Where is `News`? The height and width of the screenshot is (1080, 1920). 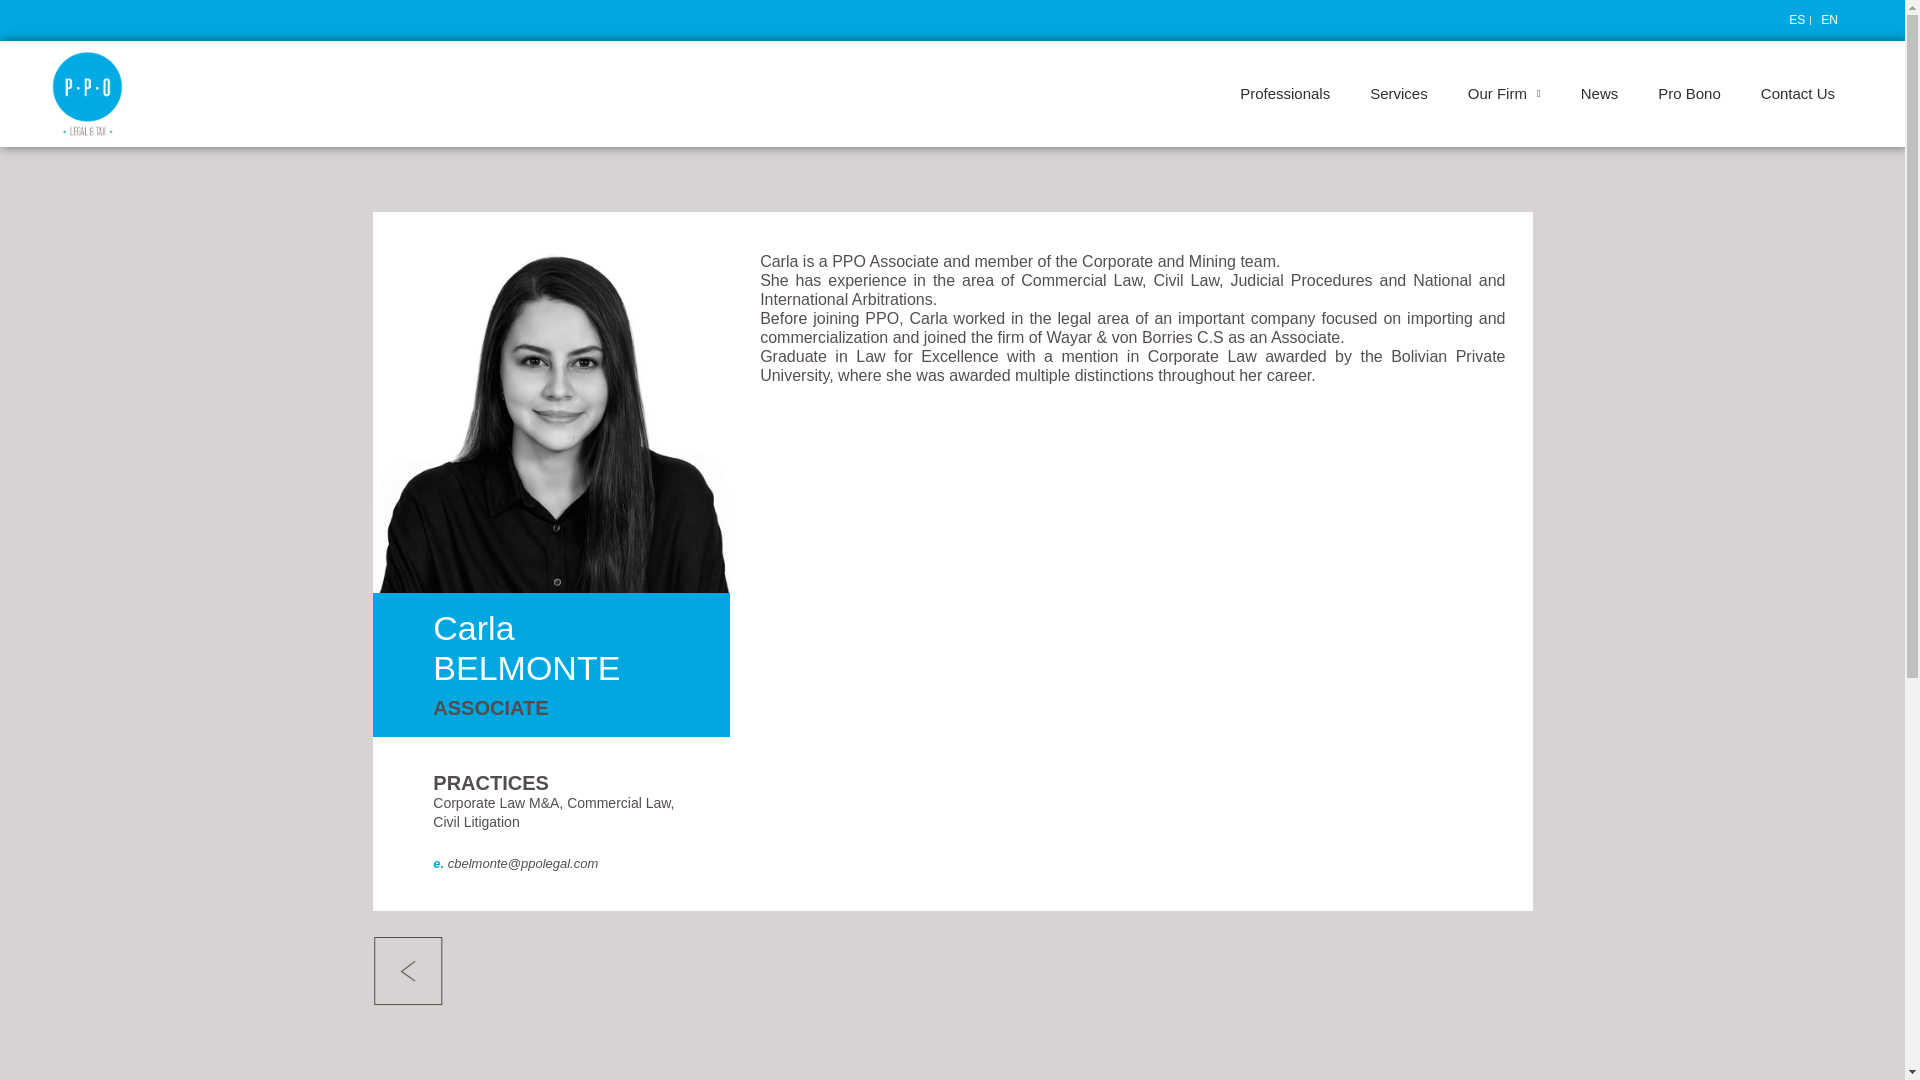
News is located at coordinates (1600, 94).